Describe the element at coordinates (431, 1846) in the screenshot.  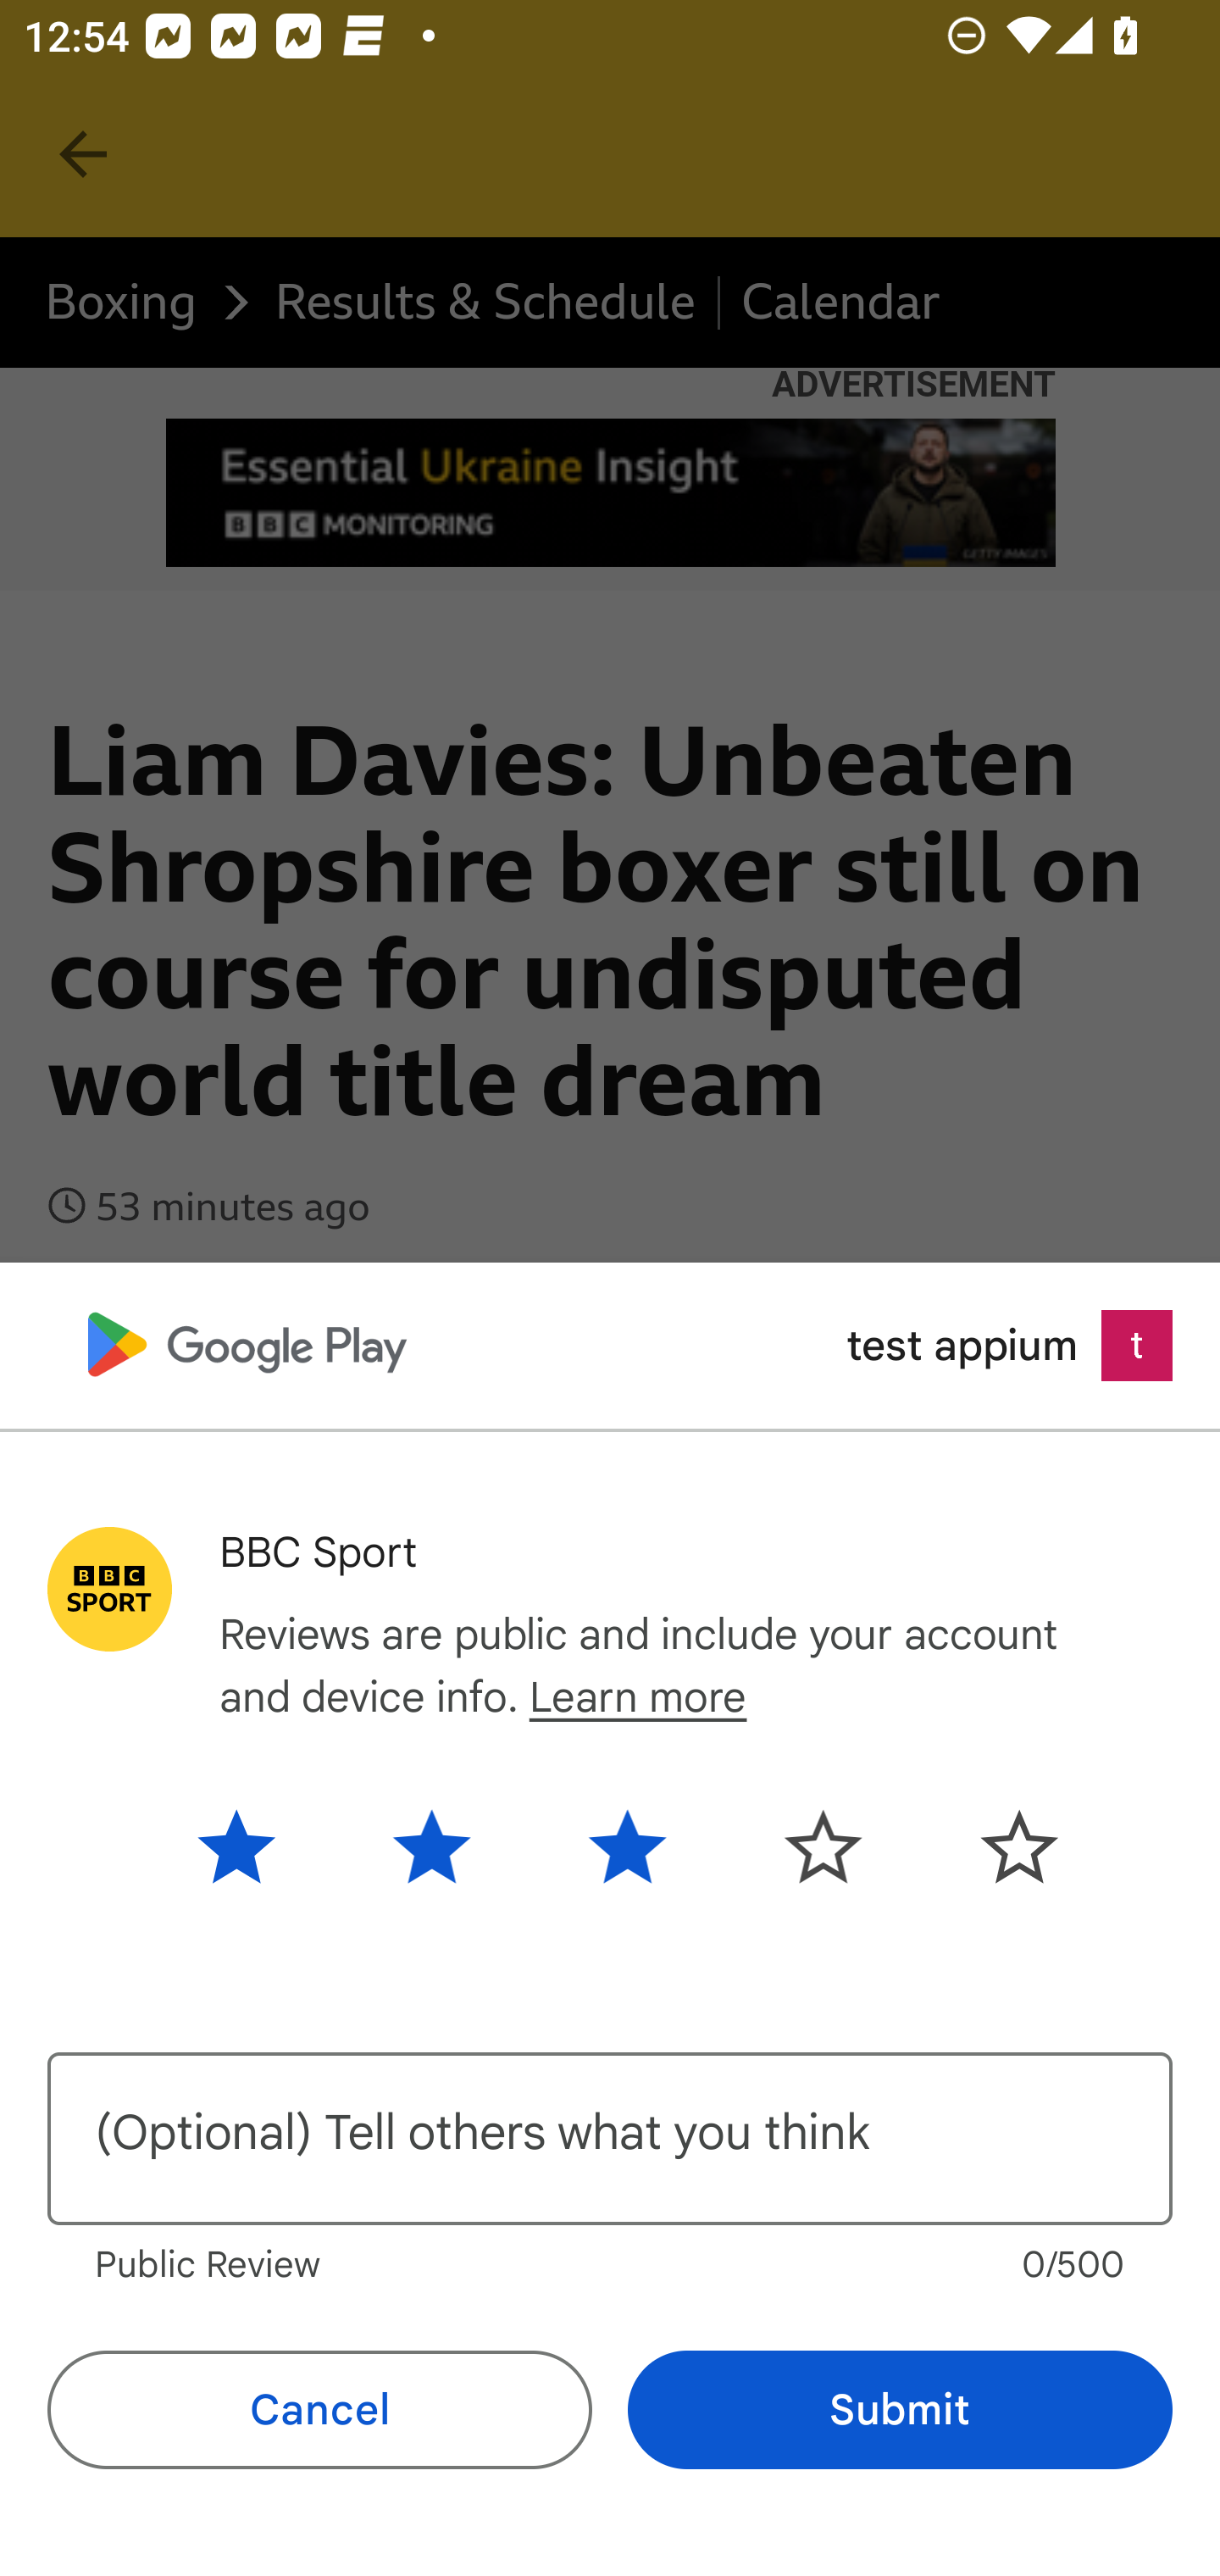
I see `Second star selected` at that location.